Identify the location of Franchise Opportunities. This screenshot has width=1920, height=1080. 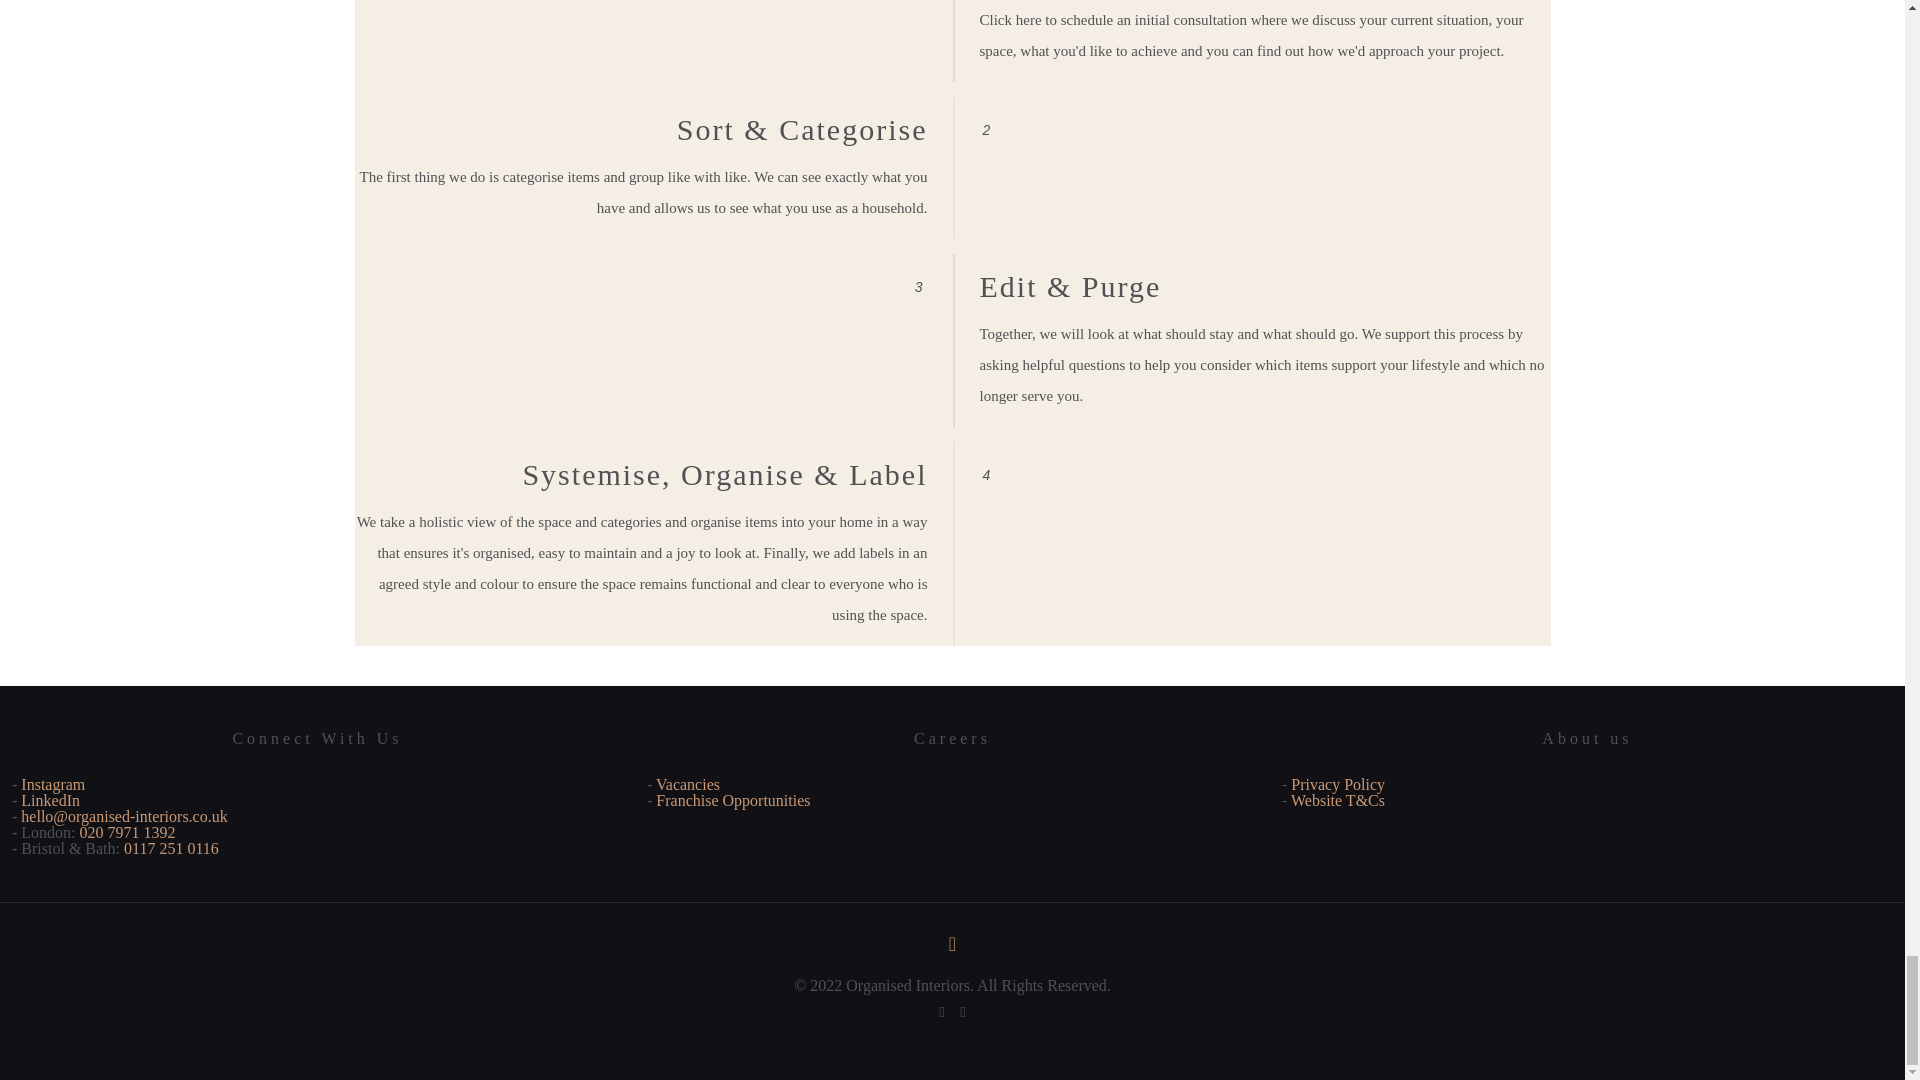
(733, 800).